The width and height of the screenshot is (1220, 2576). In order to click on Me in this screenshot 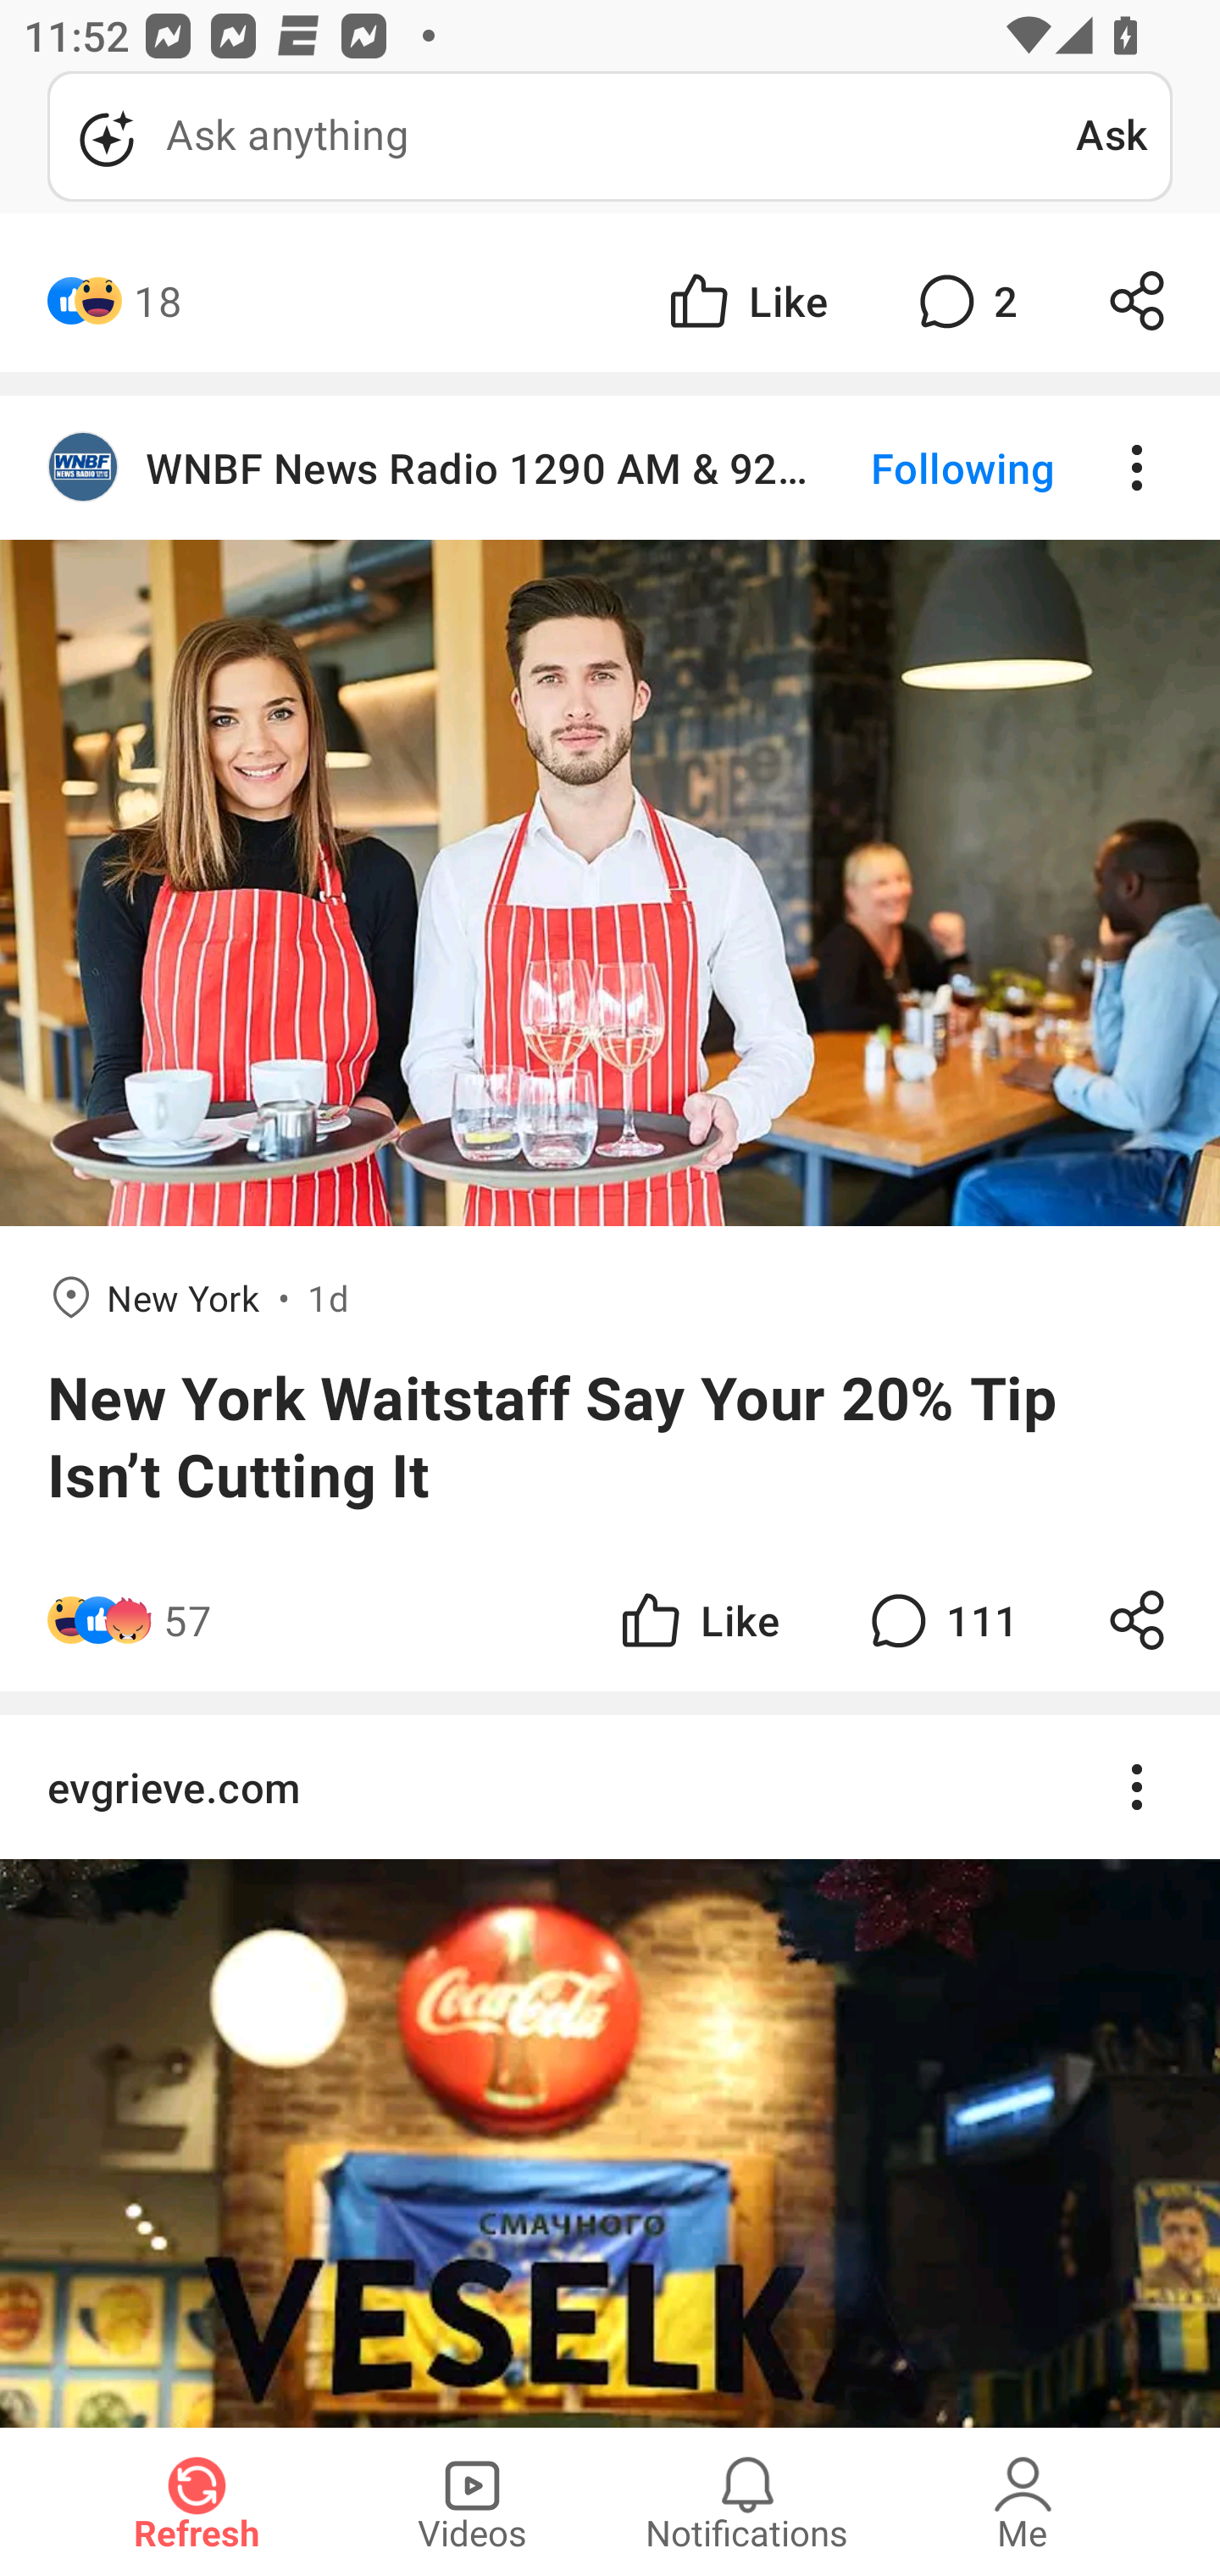, I will do `click(1023, 2501)`.